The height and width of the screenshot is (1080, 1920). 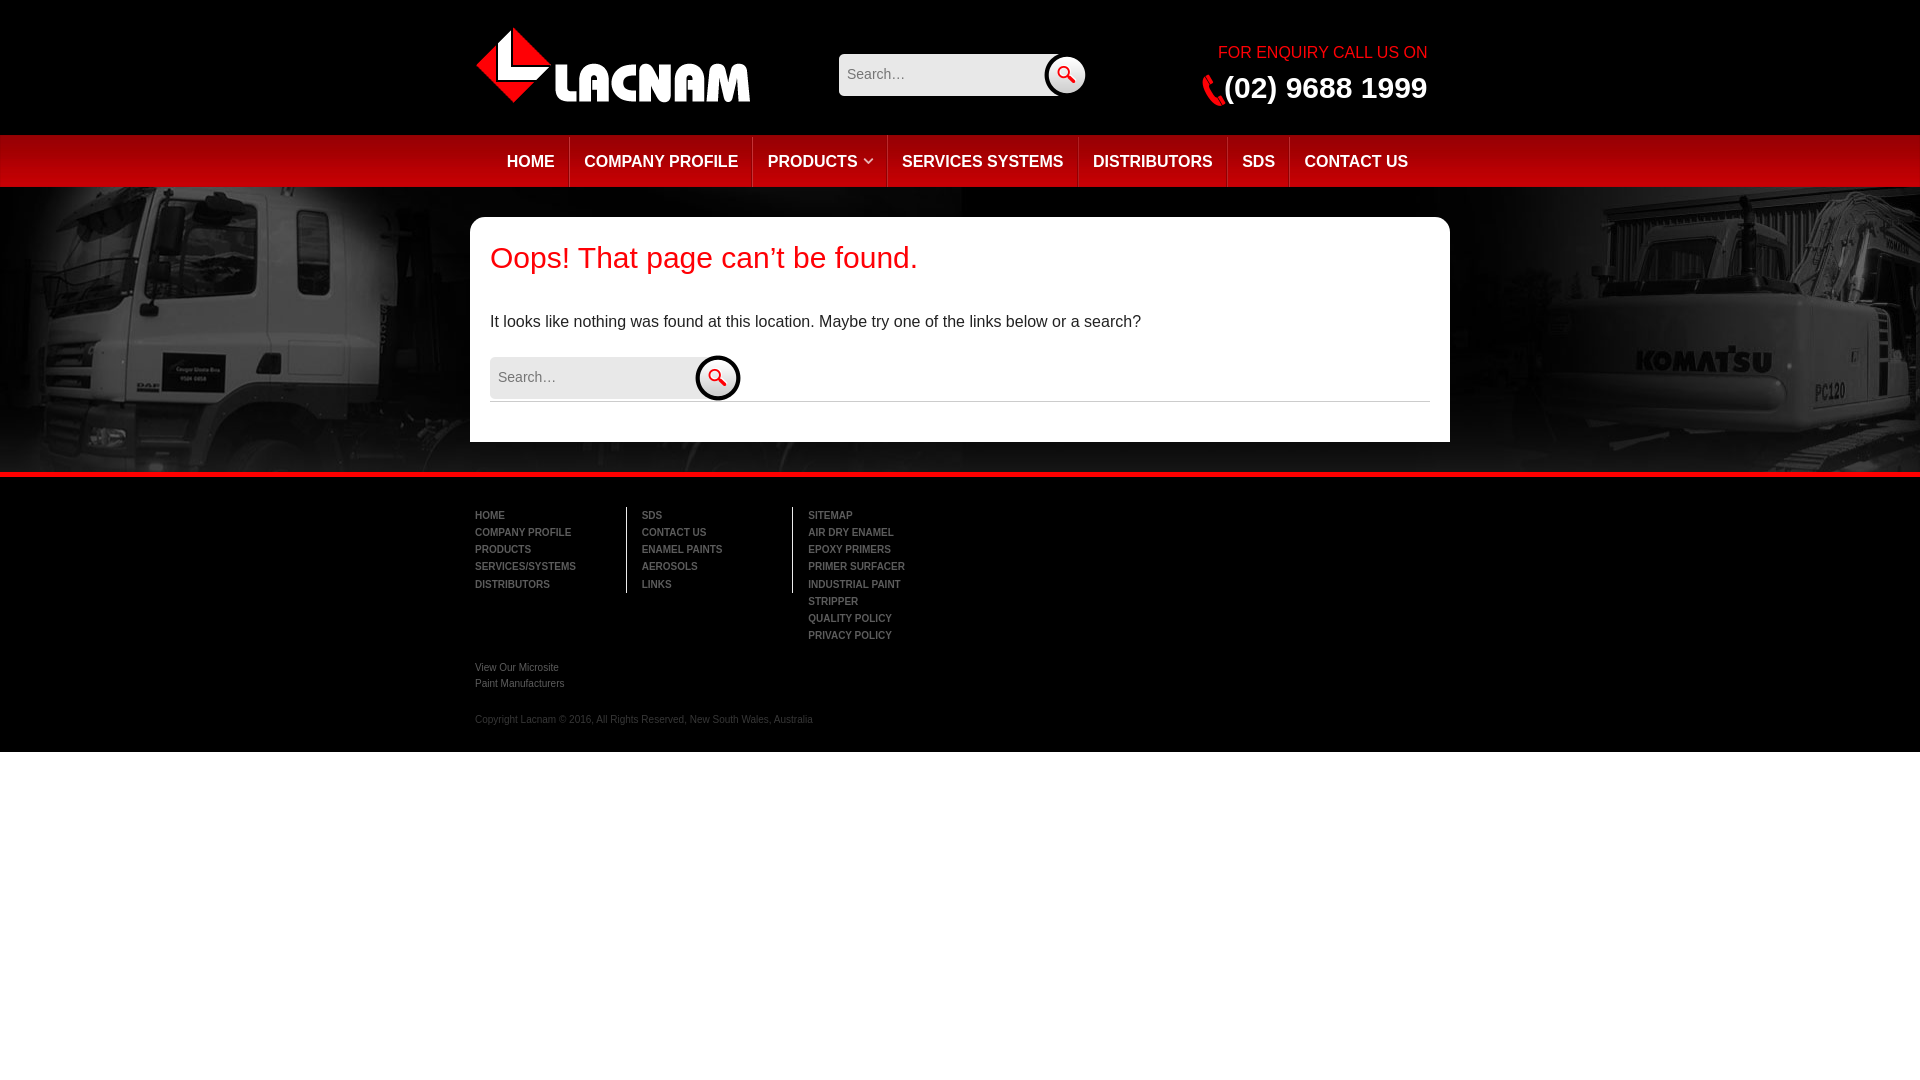 What do you see at coordinates (1261, 162) in the screenshot?
I see `SDS` at bounding box center [1261, 162].